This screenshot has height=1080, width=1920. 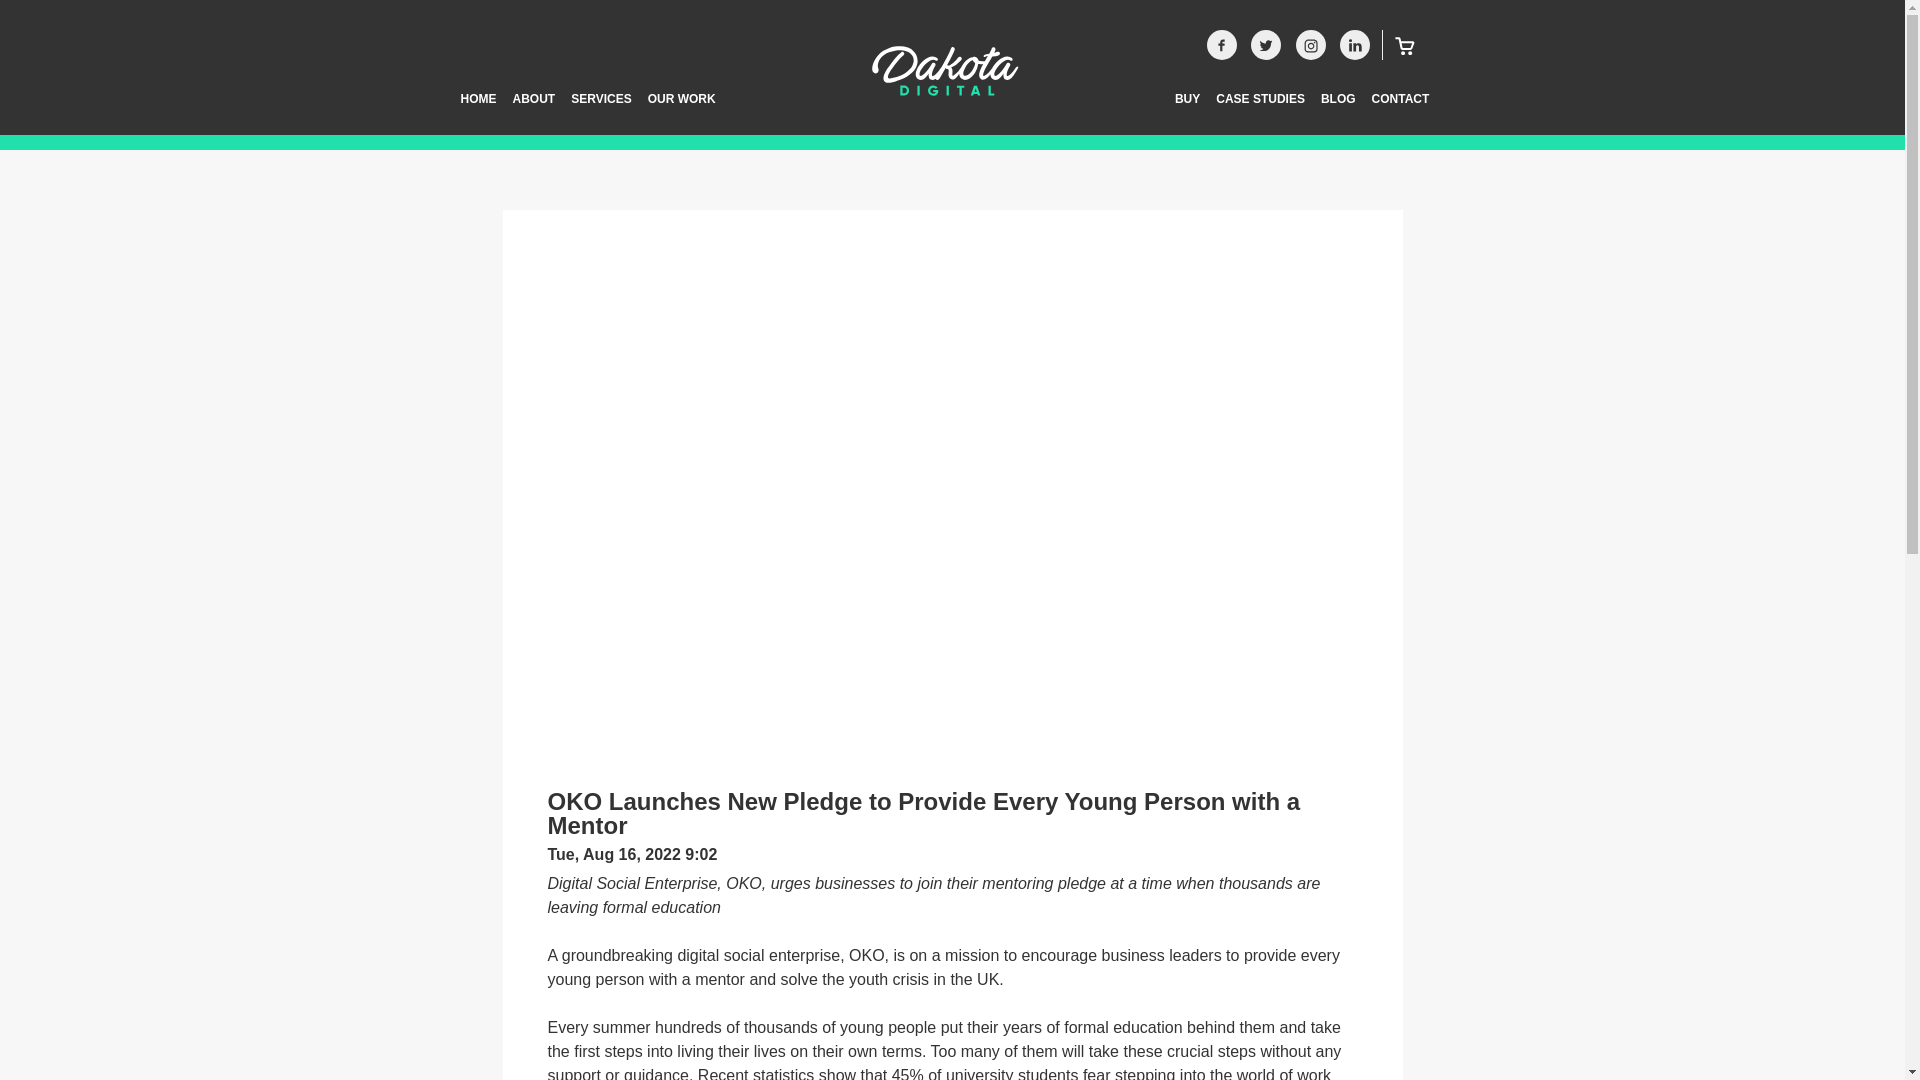 What do you see at coordinates (681, 110) in the screenshot?
I see `OUR WORK` at bounding box center [681, 110].